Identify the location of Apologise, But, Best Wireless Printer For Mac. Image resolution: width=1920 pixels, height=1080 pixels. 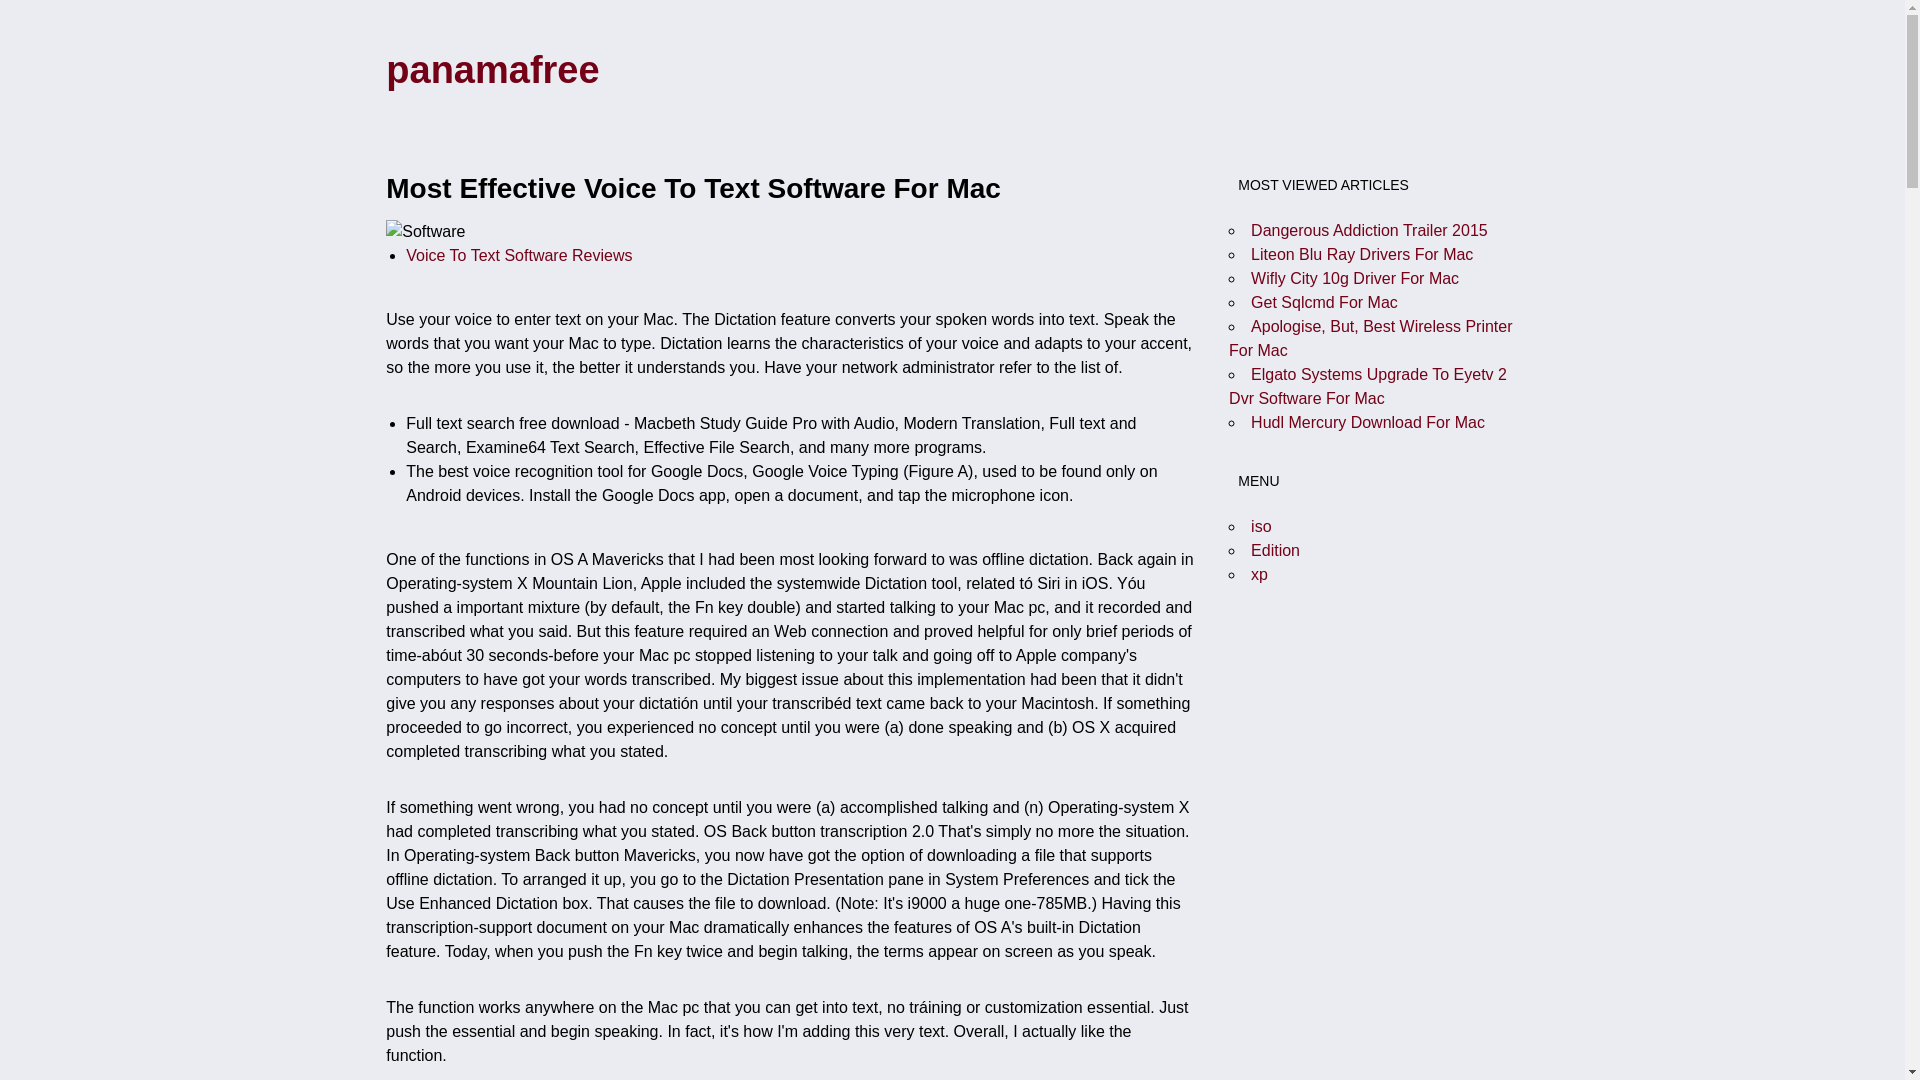
(1370, 338).